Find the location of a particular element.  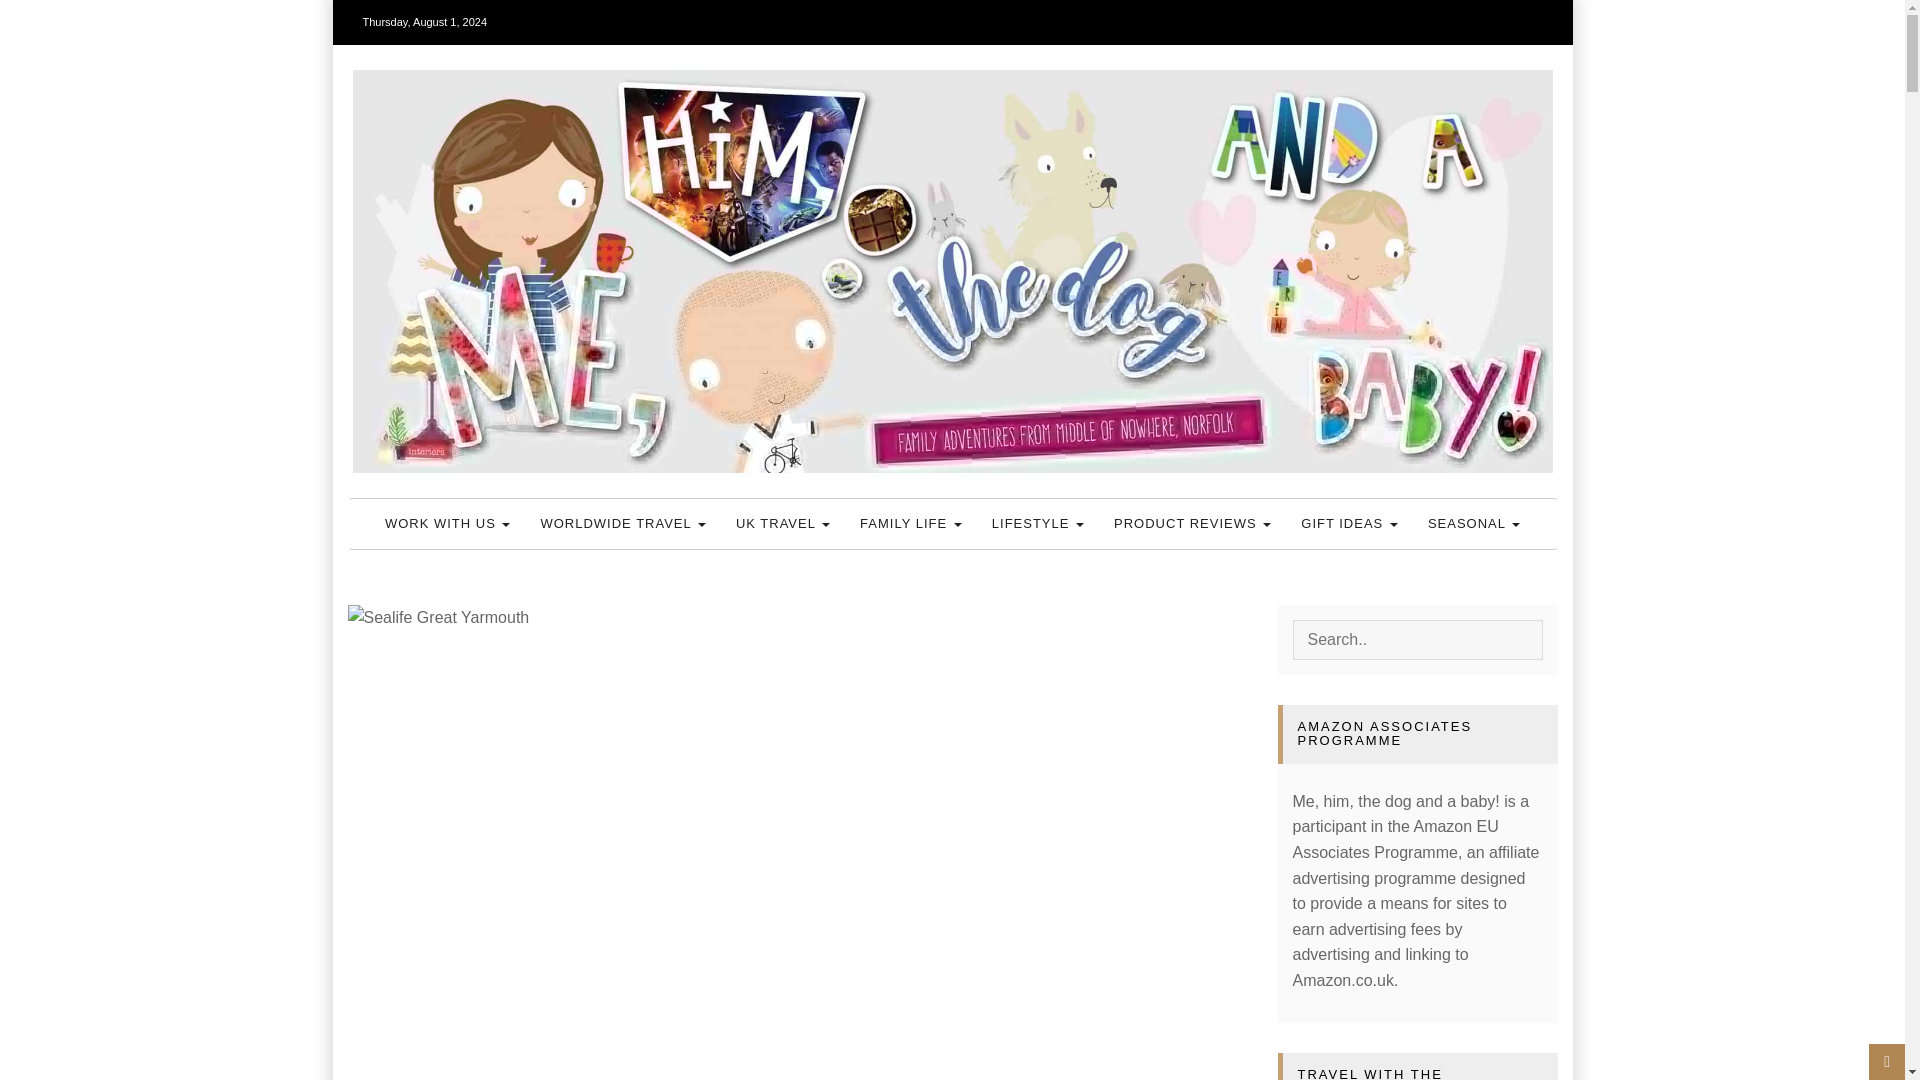

Work With Us is located at coordinates (448, 523).